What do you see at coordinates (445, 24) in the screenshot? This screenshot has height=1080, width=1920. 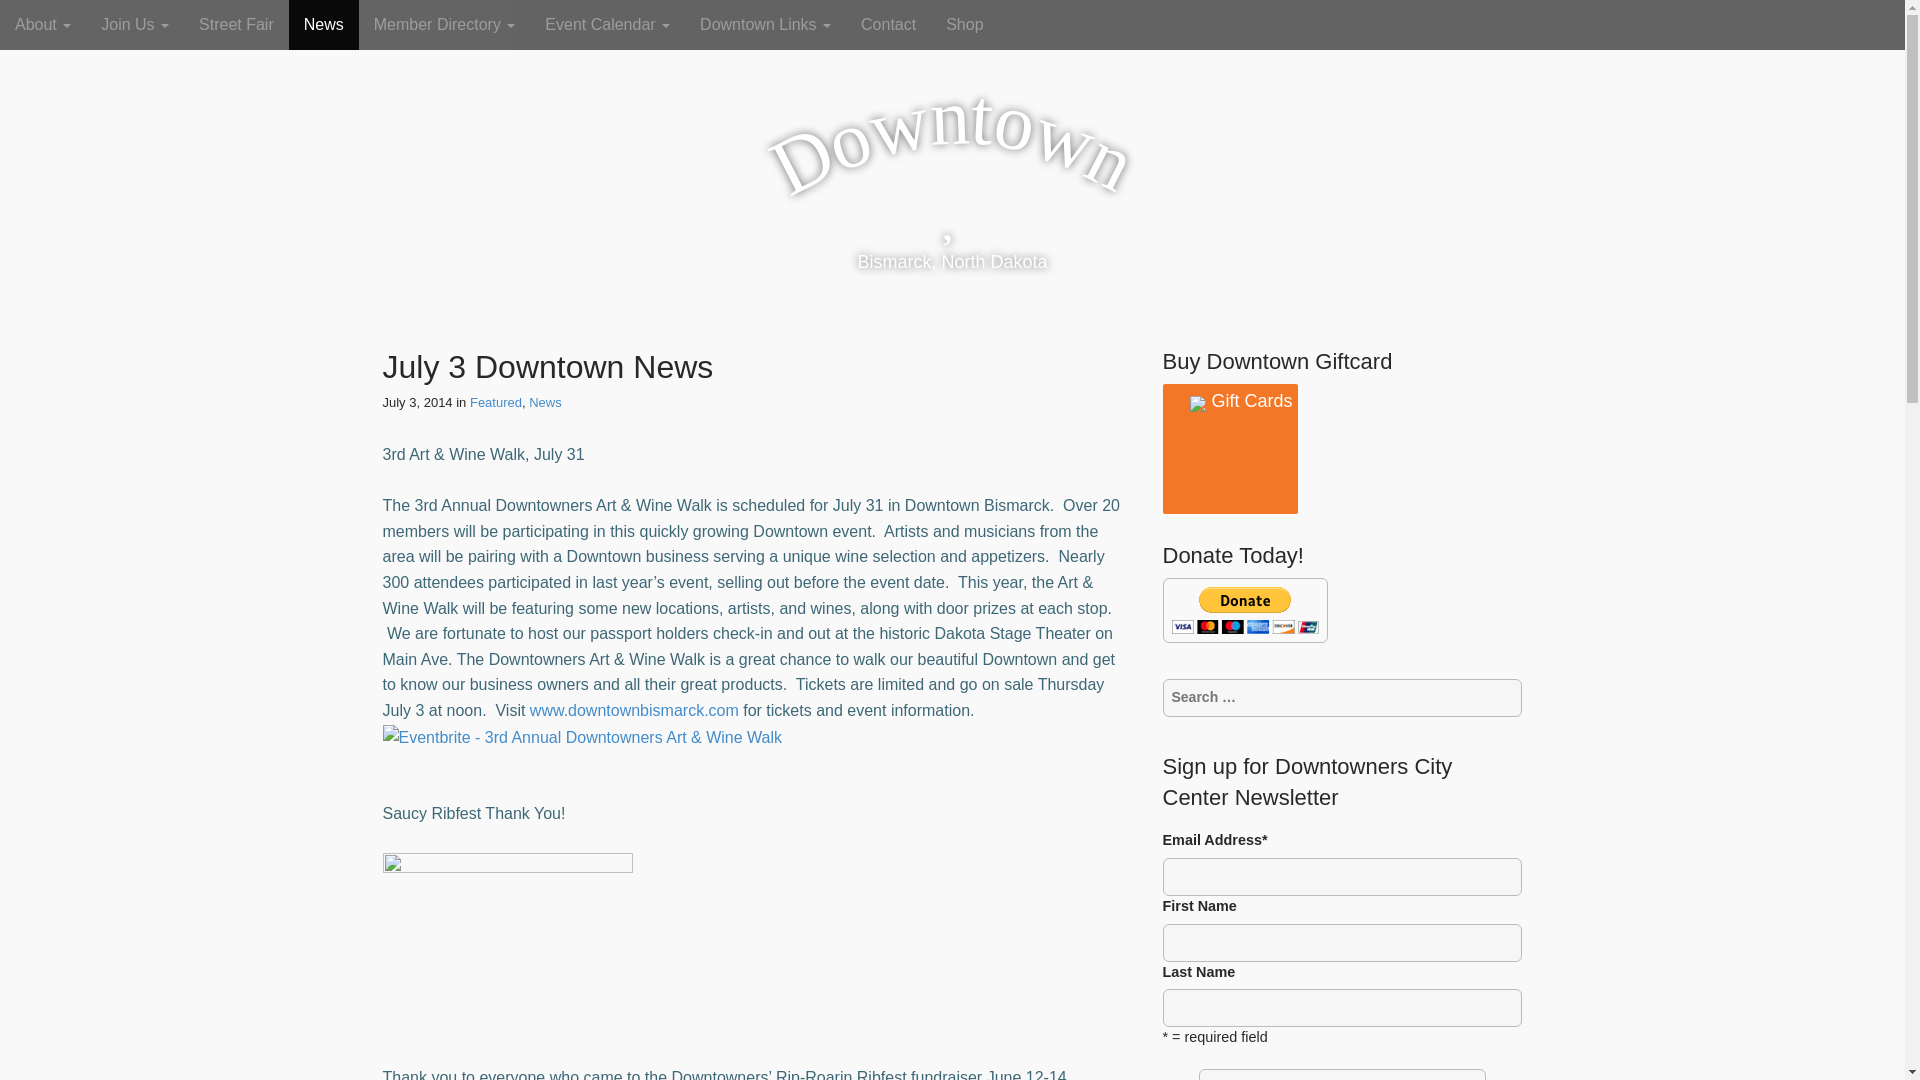 I see `Member Directory` at bounding box center [445, 24].